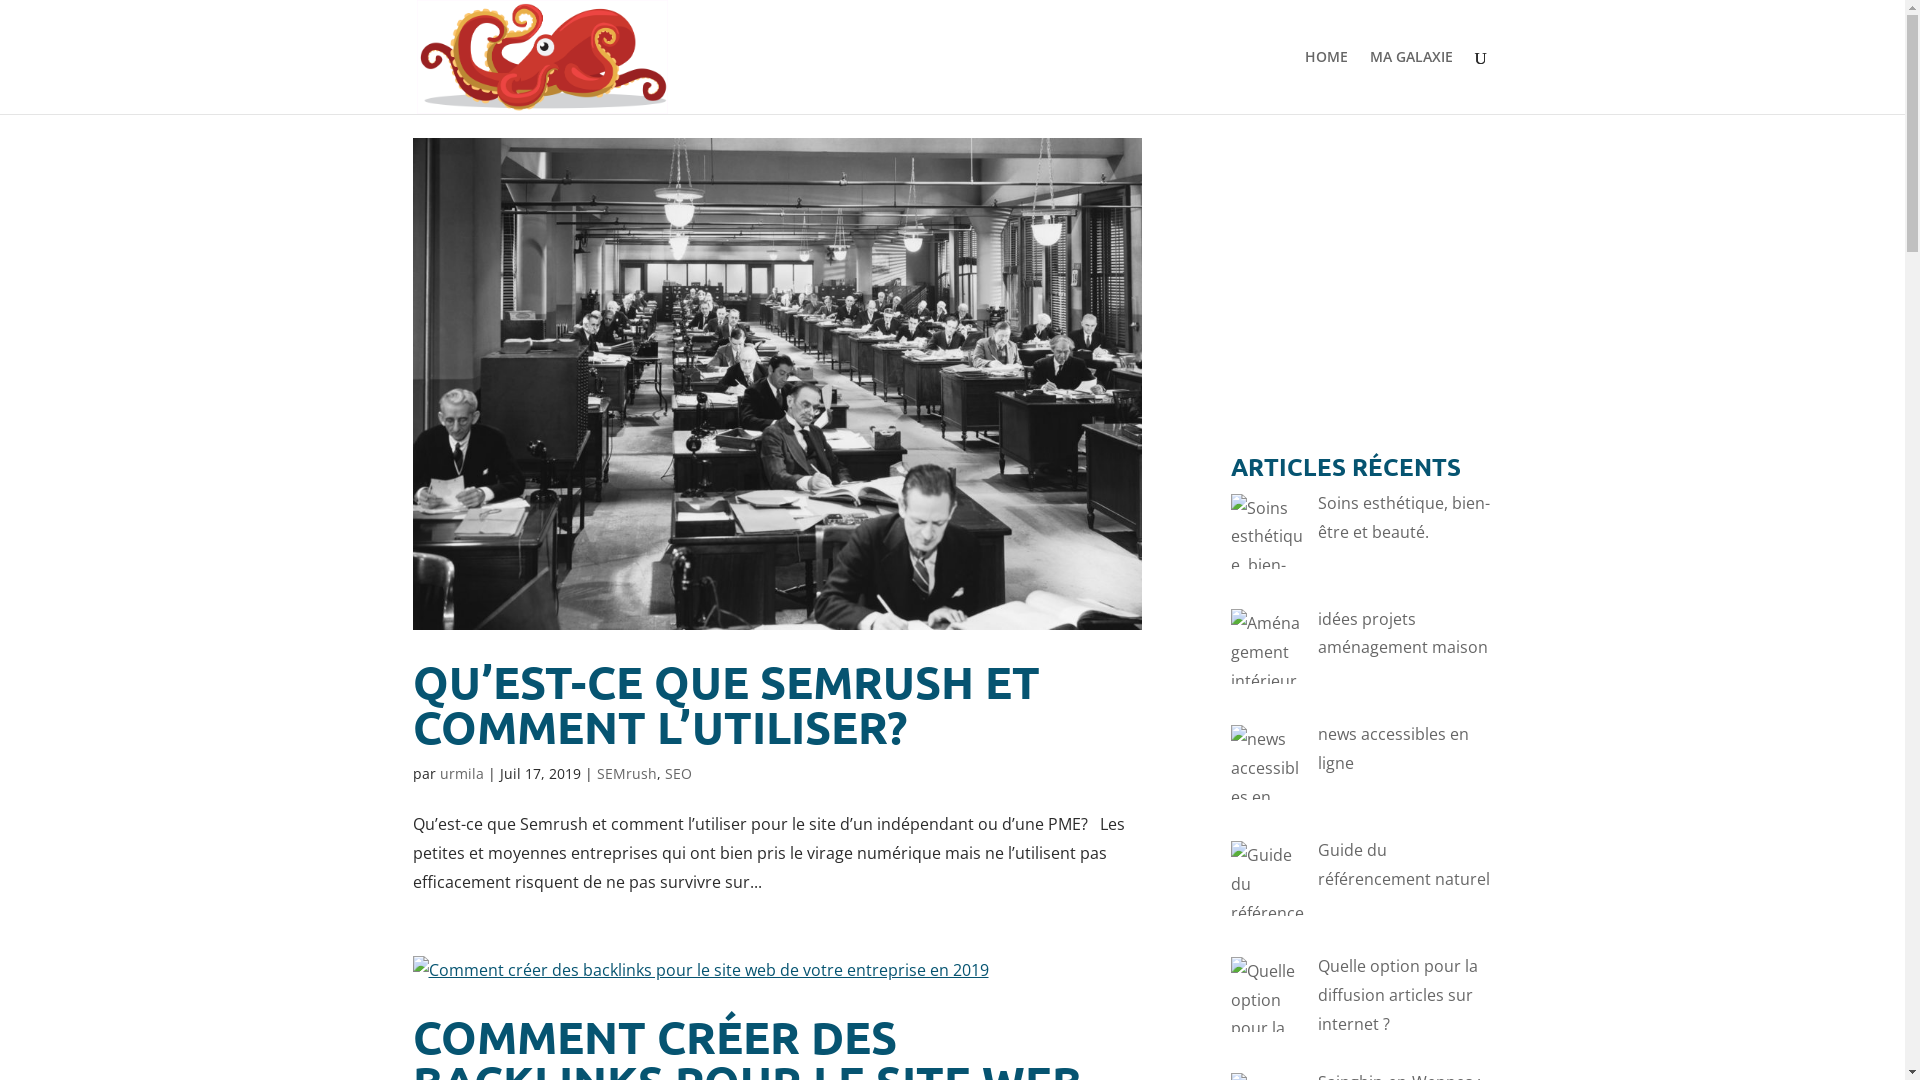 The width and height of the screenshot is (1920, 1080). What do you see at coordinates (462, 774) in the screenshot?
I see `urmila` at bounding box center [462, 774].